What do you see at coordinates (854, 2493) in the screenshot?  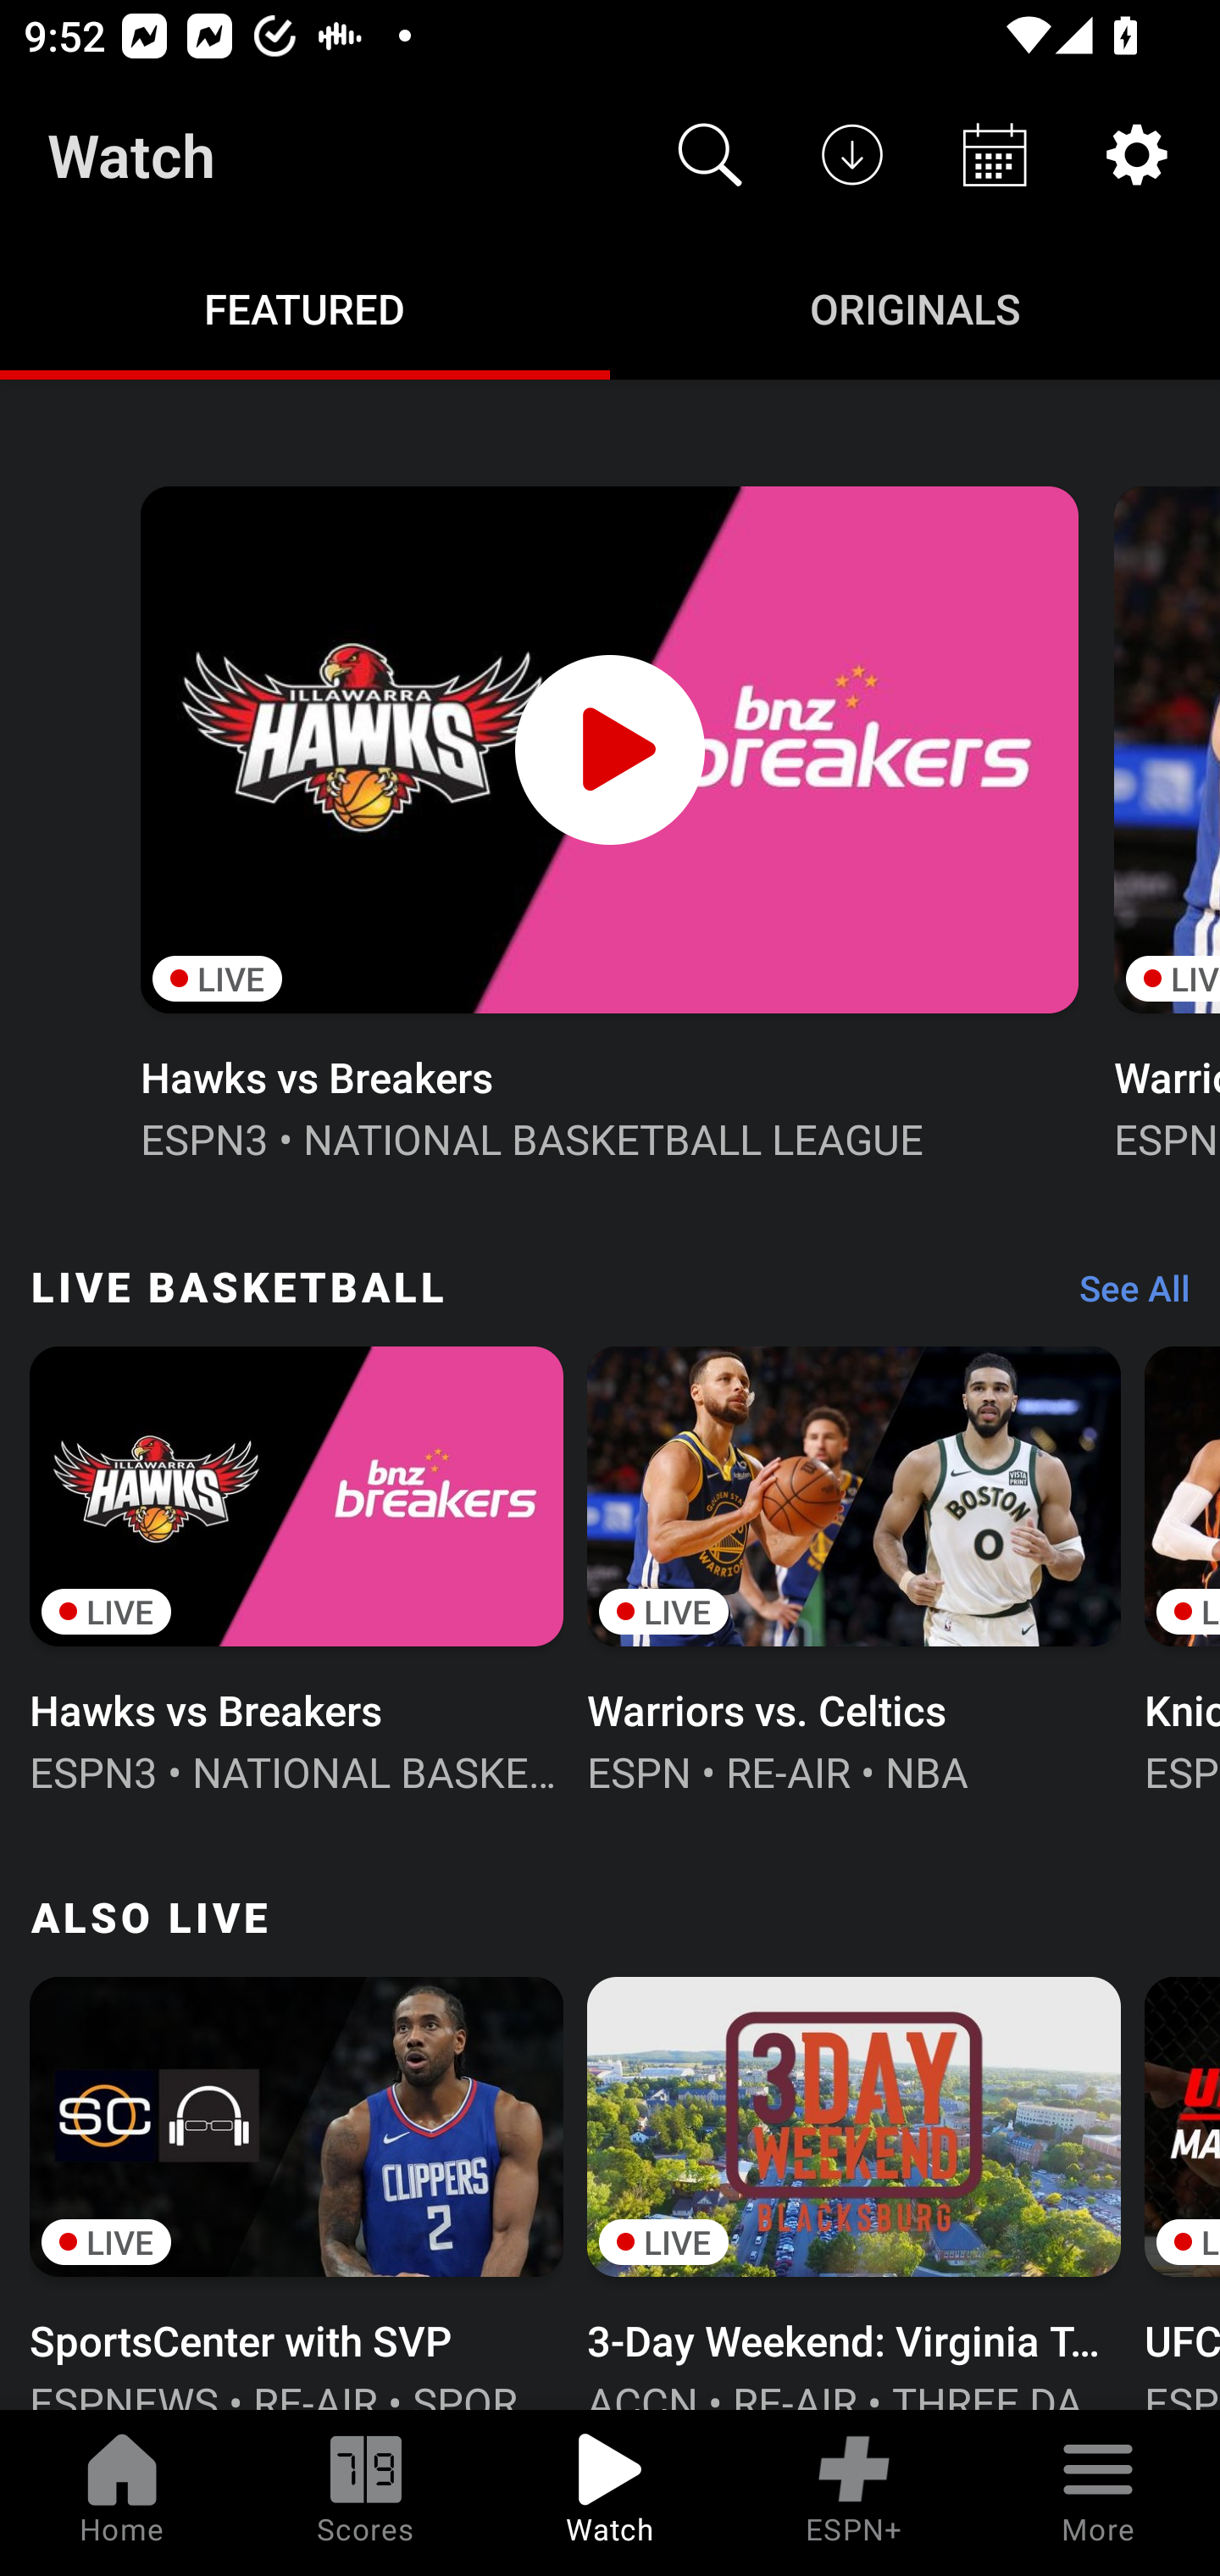 I see `ESPN+` at bounding box center [854, 2493].